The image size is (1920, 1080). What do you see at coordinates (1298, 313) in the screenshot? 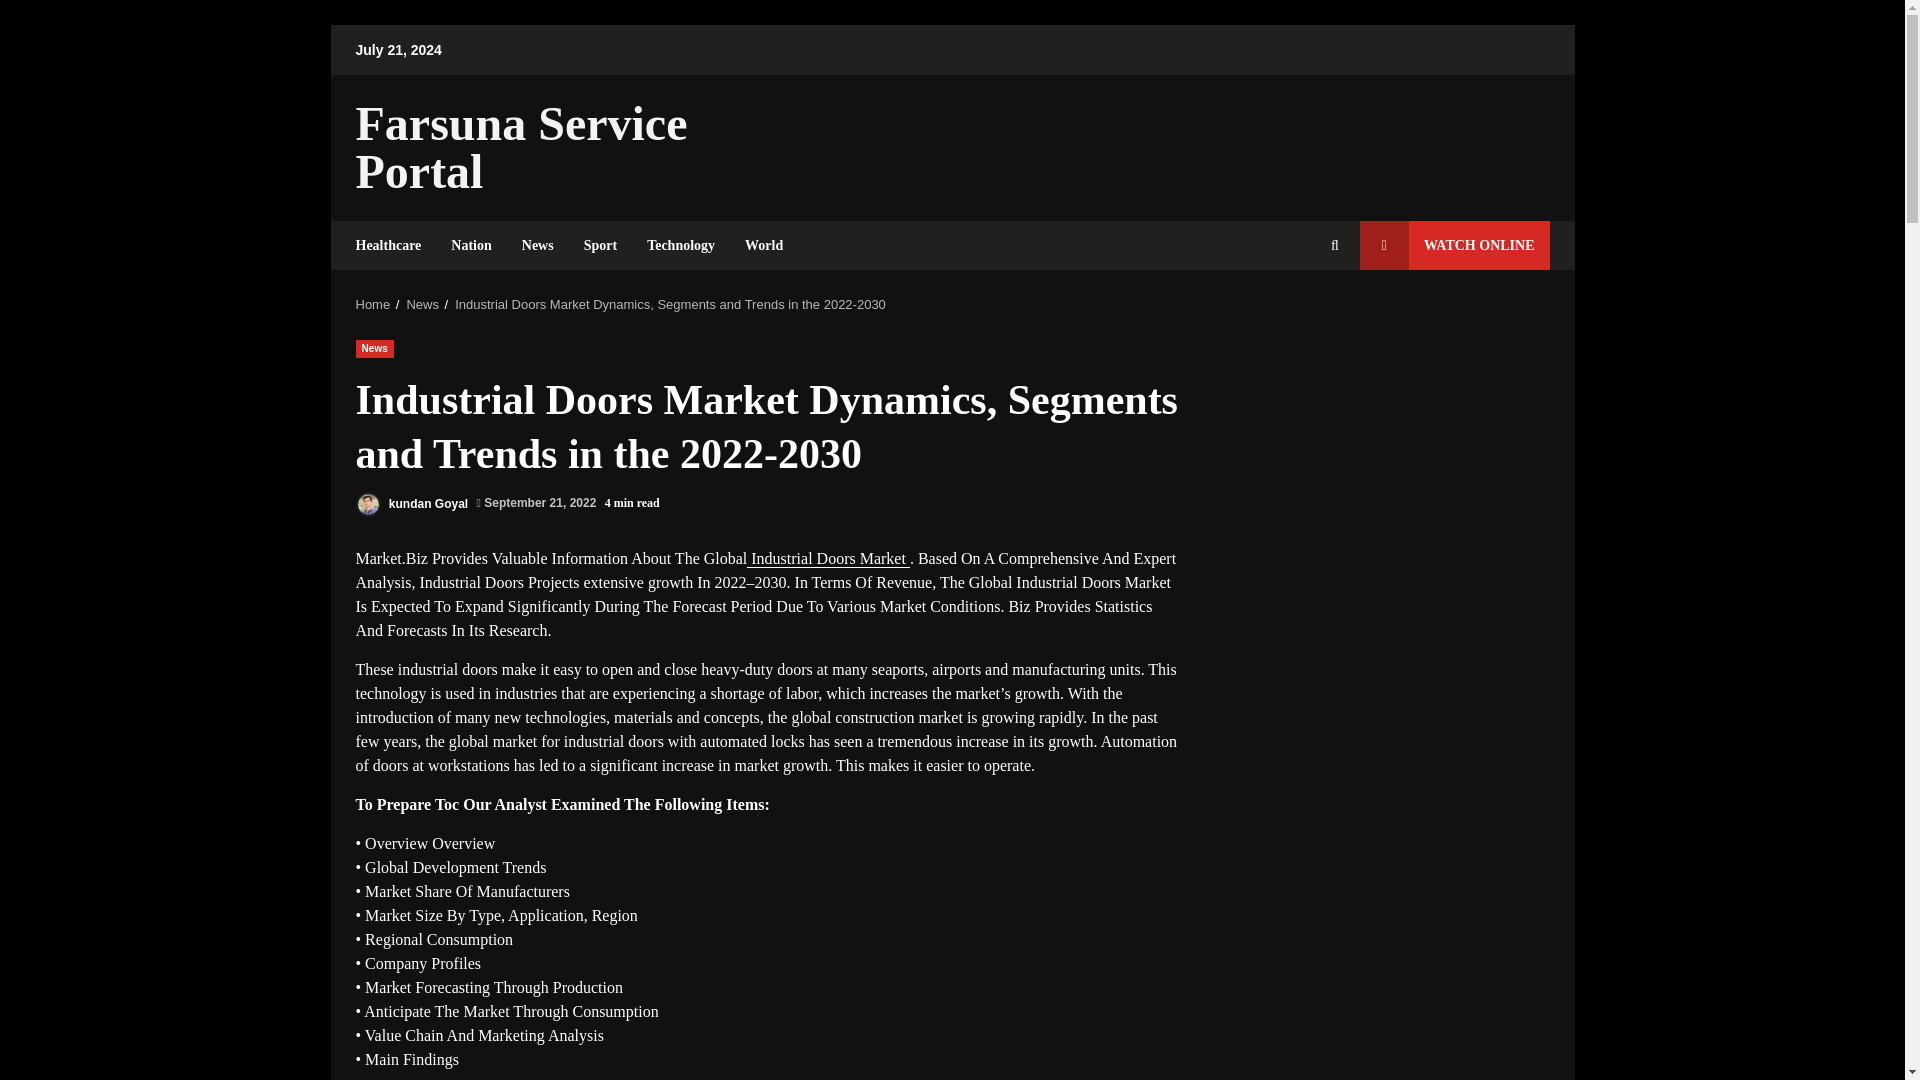
I see `Search` at bounding box center [1298, 313].